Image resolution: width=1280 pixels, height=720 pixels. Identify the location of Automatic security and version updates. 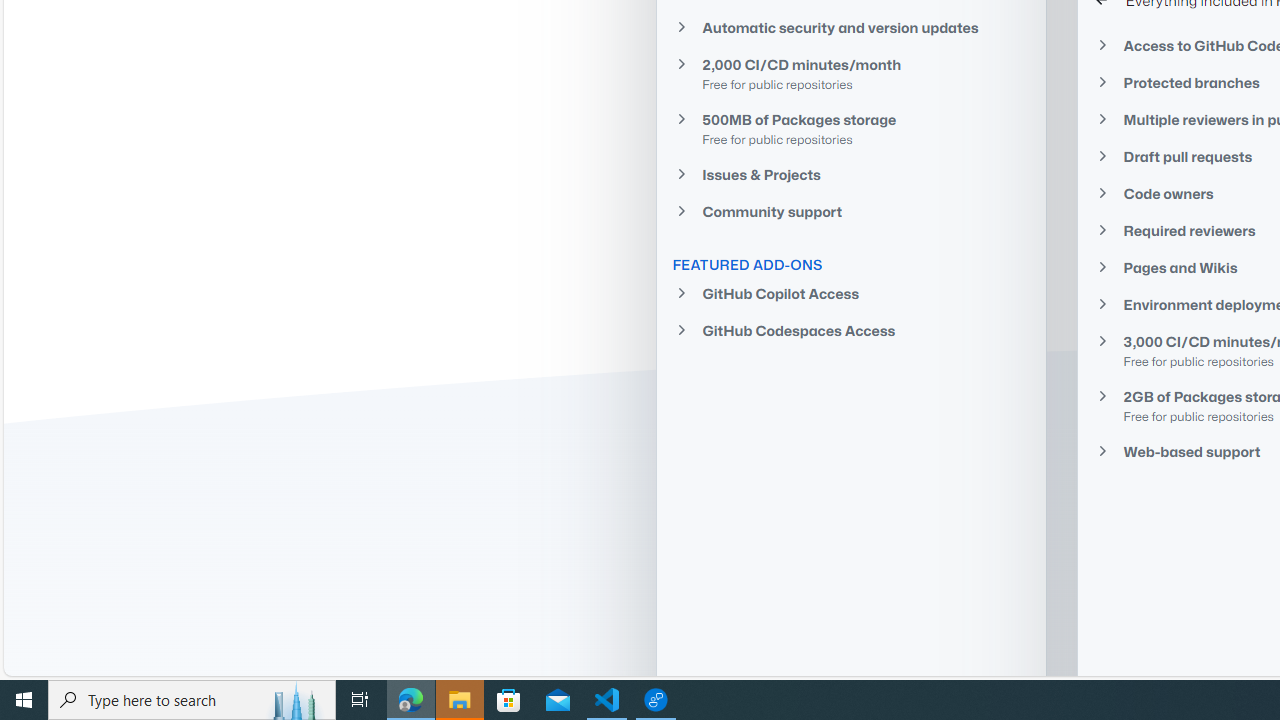
(851, 27).